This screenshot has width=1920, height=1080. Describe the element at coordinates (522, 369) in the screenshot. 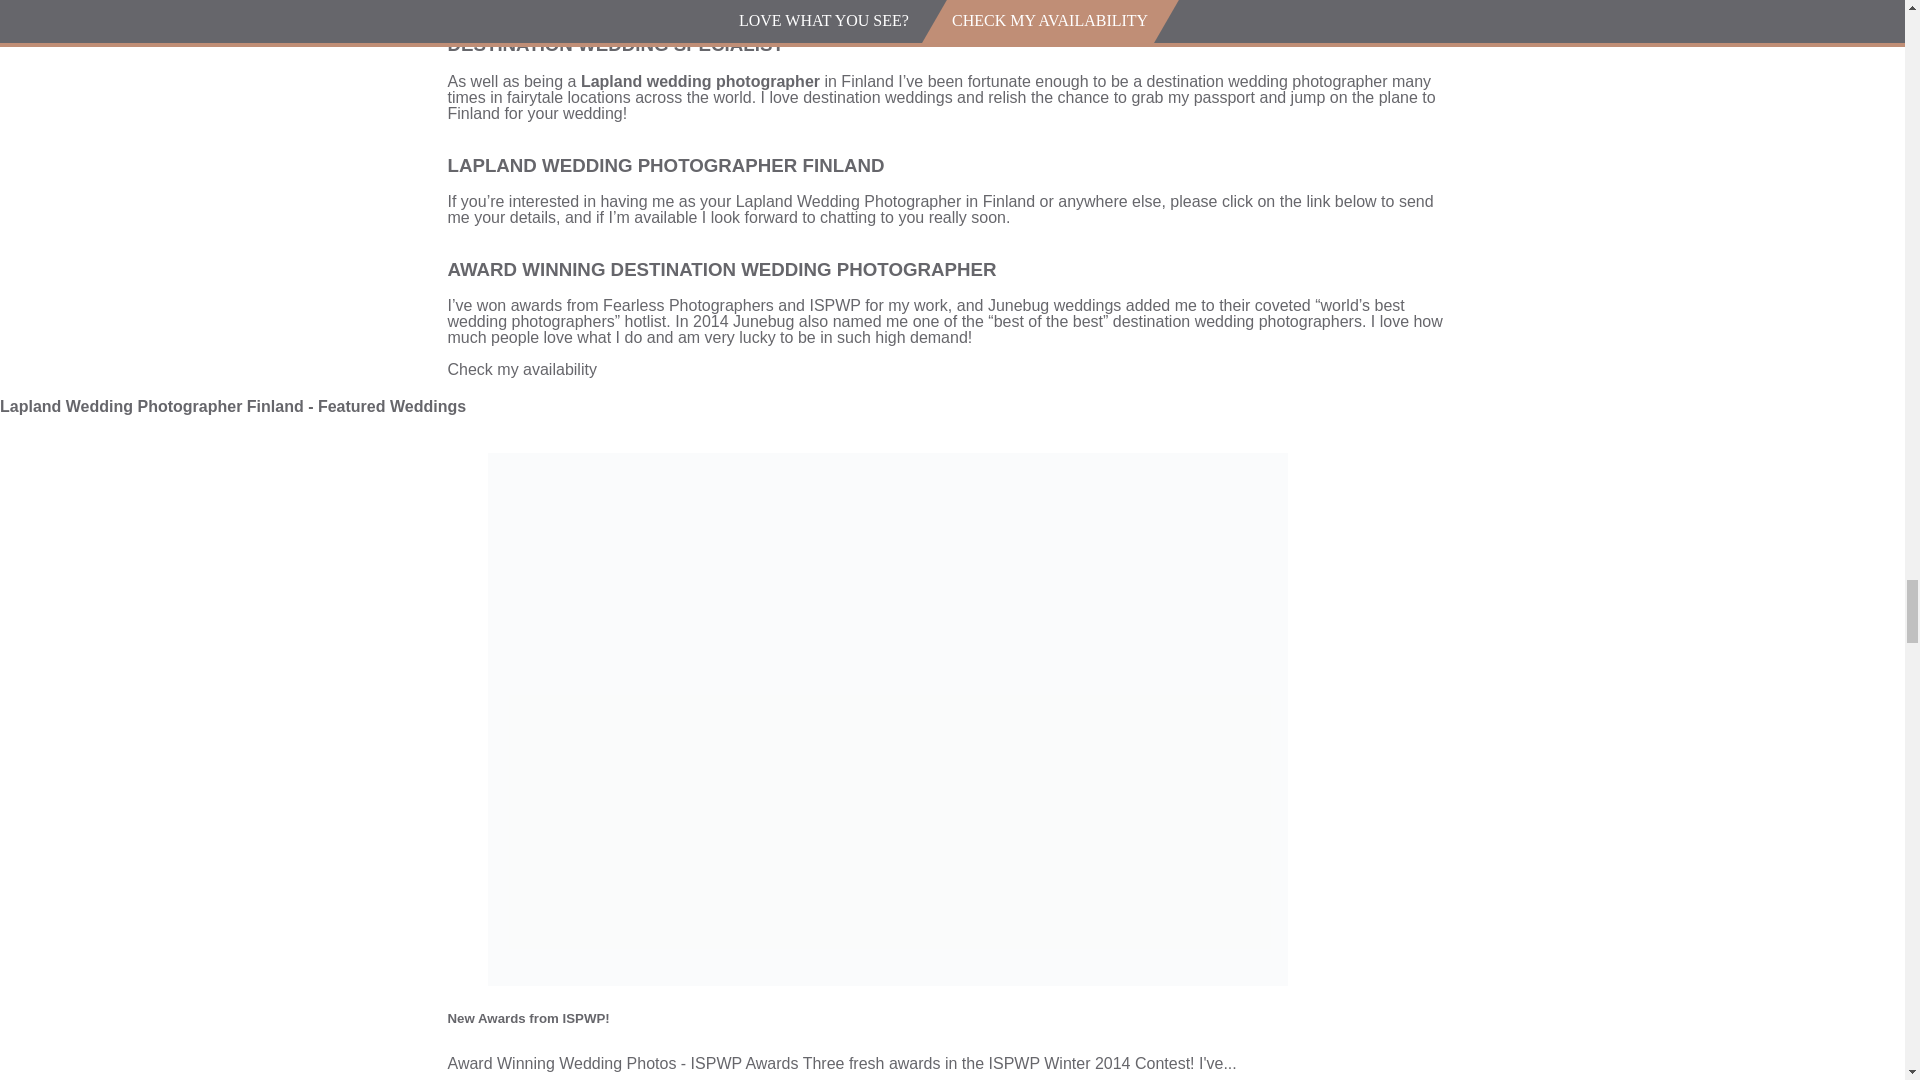

I see `Check my availability` at that location.